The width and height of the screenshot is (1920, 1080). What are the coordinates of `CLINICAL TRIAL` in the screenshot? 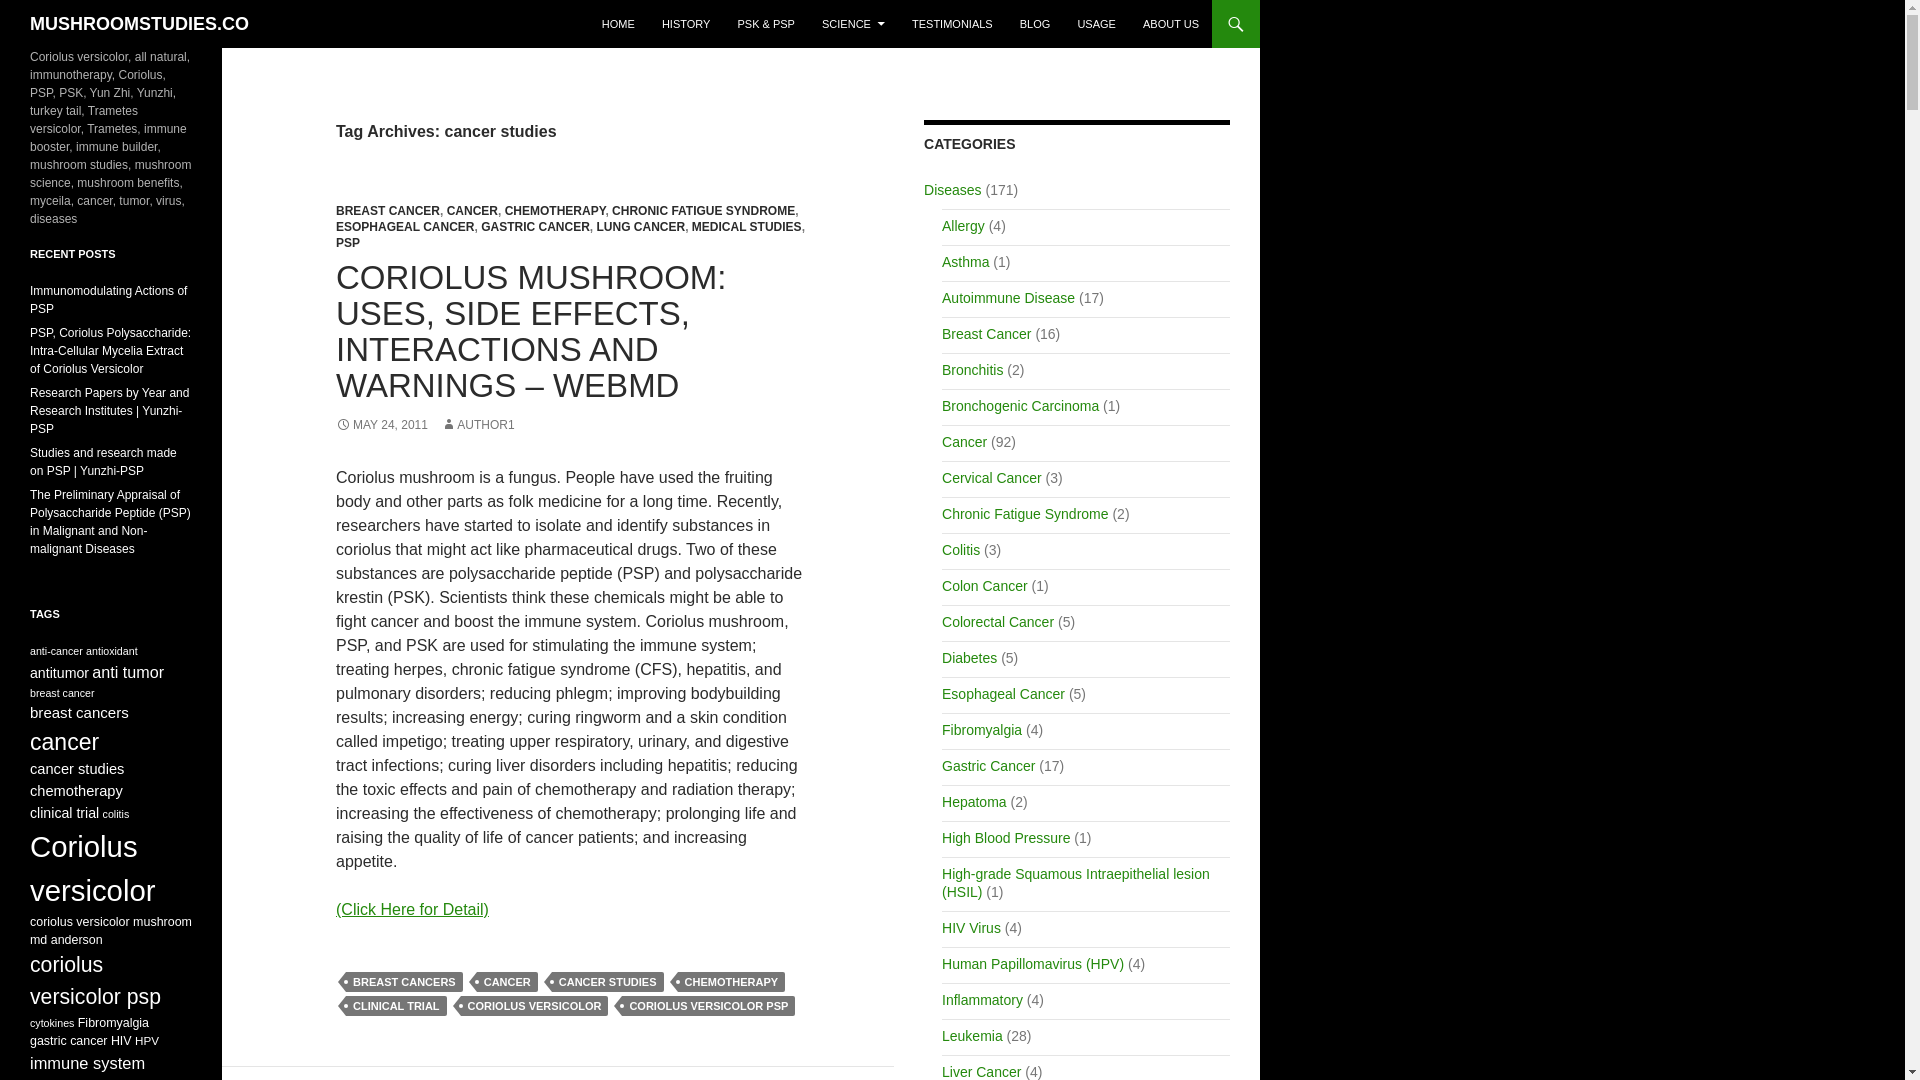 It's located at (396, 1006).